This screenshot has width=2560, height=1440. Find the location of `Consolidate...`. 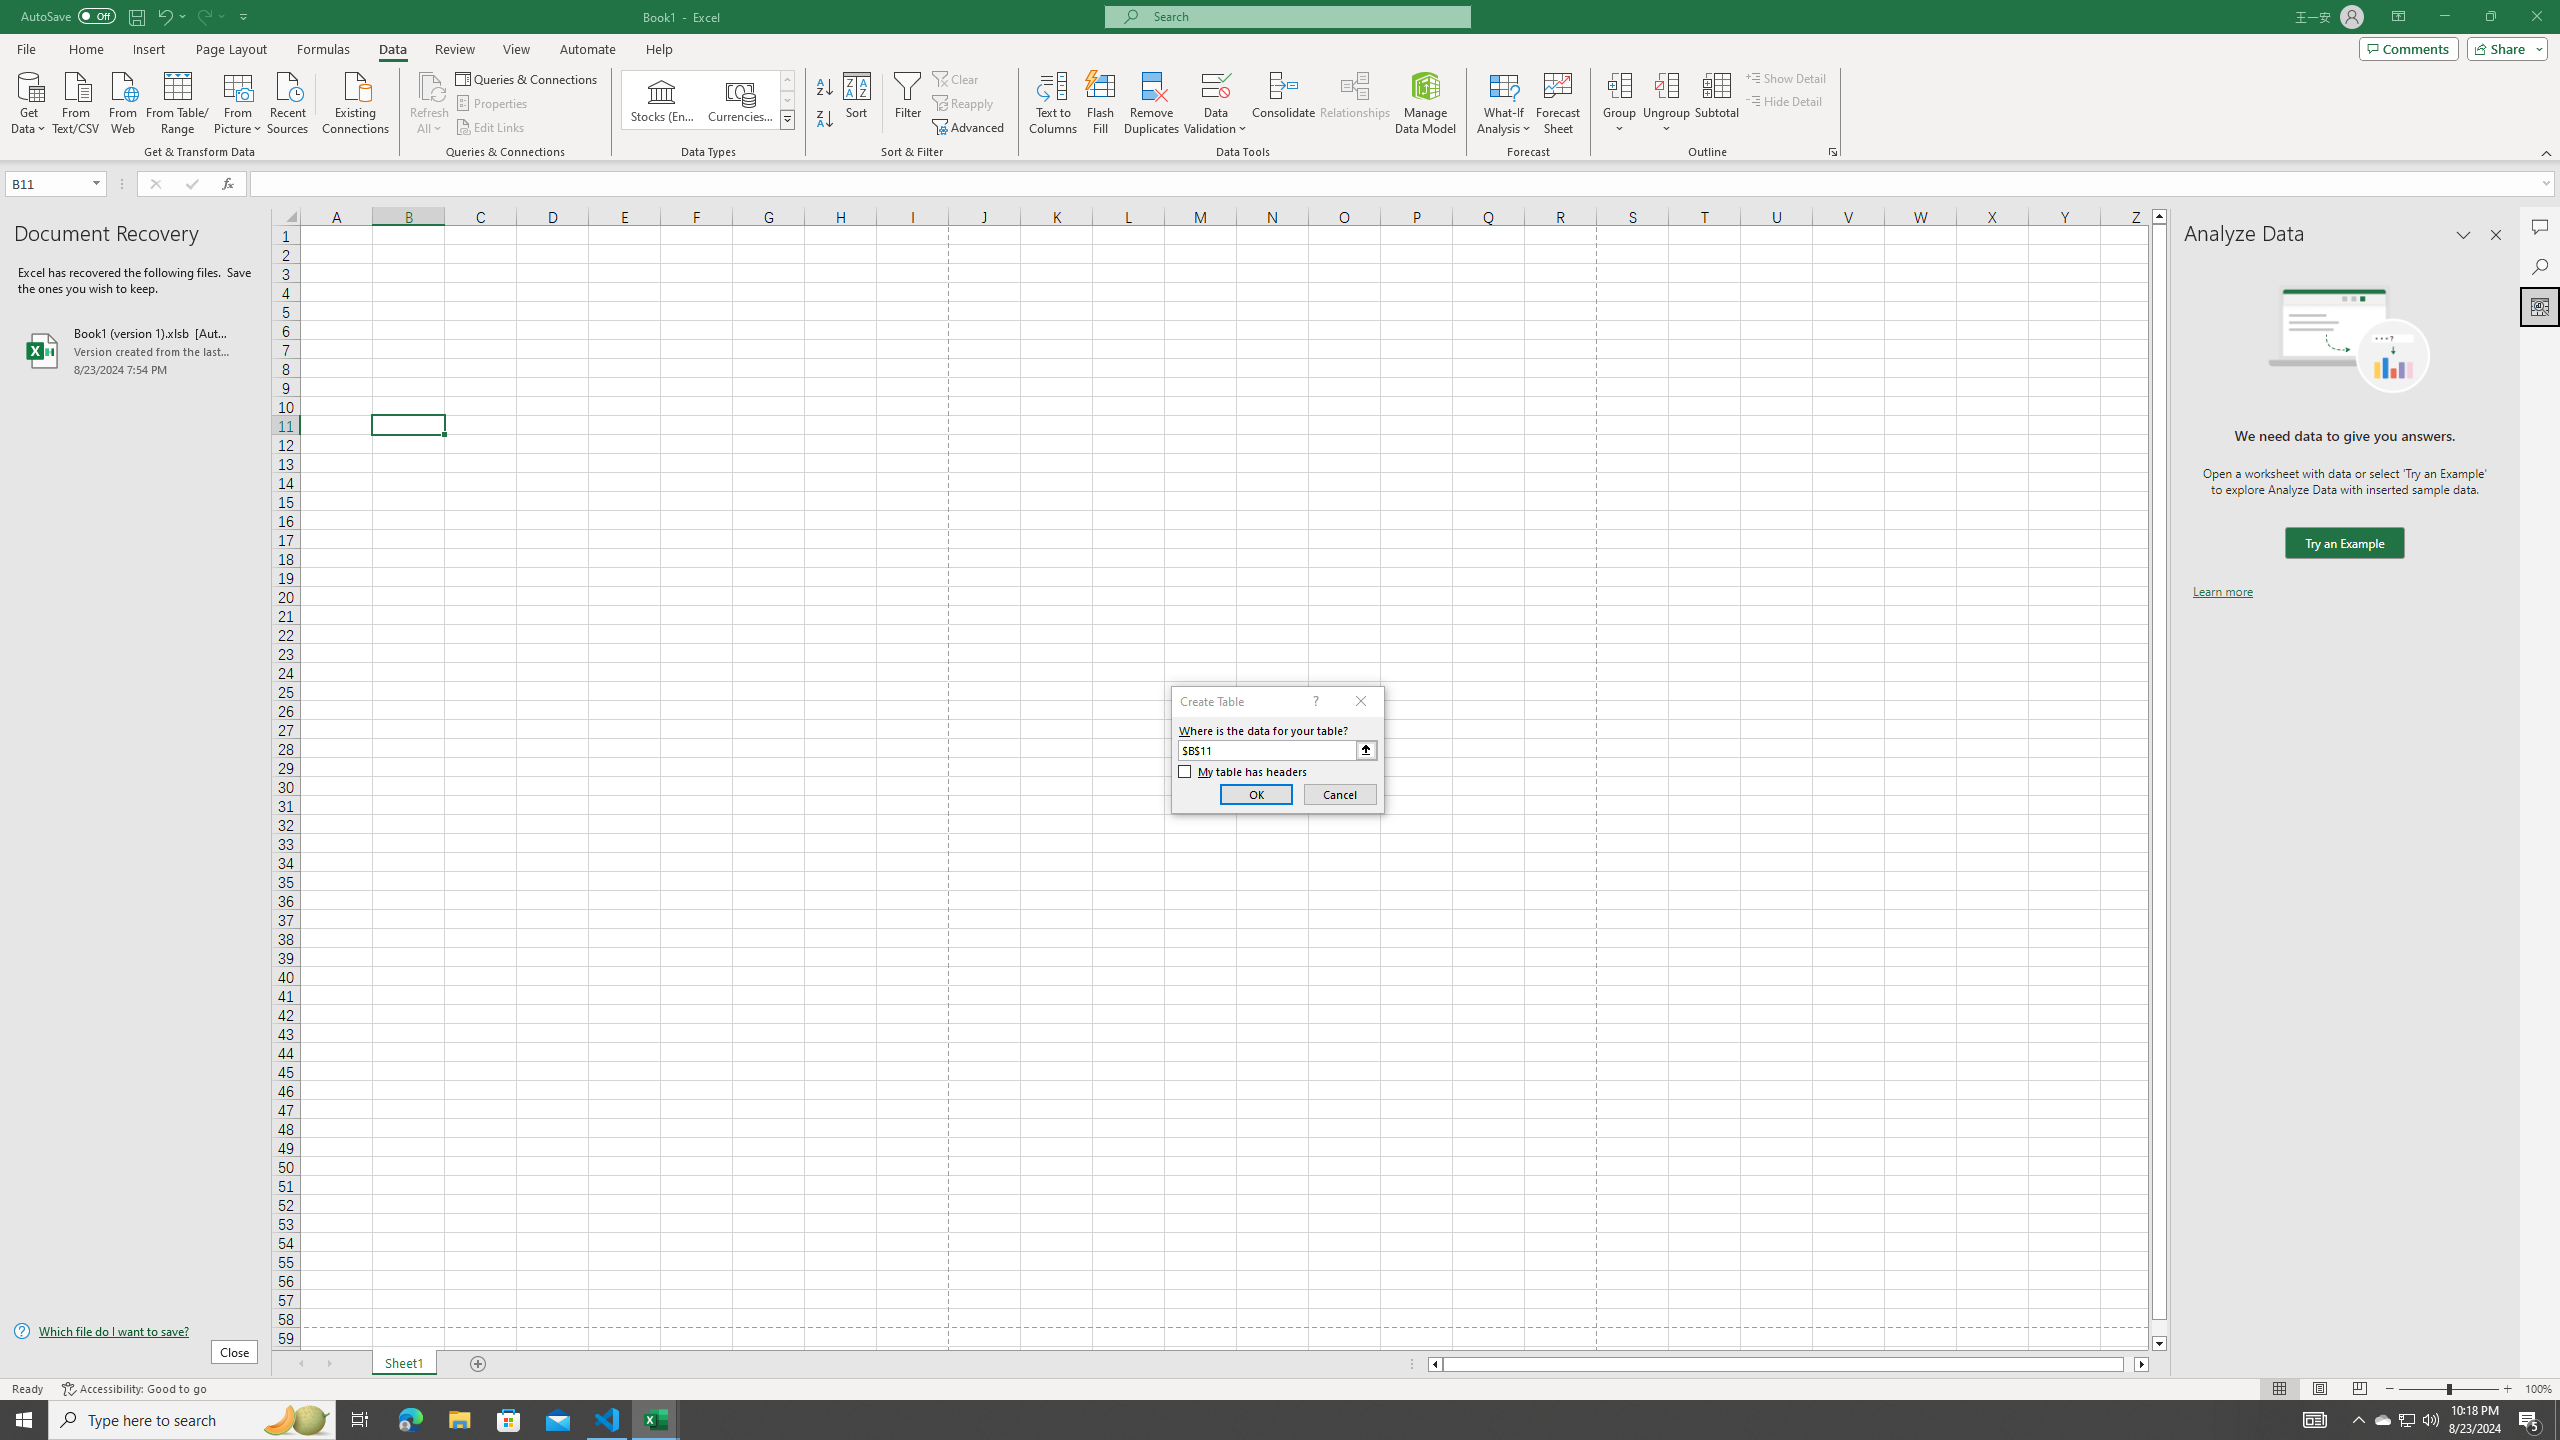

Consolidate... is located at coordinates (1284, 103).